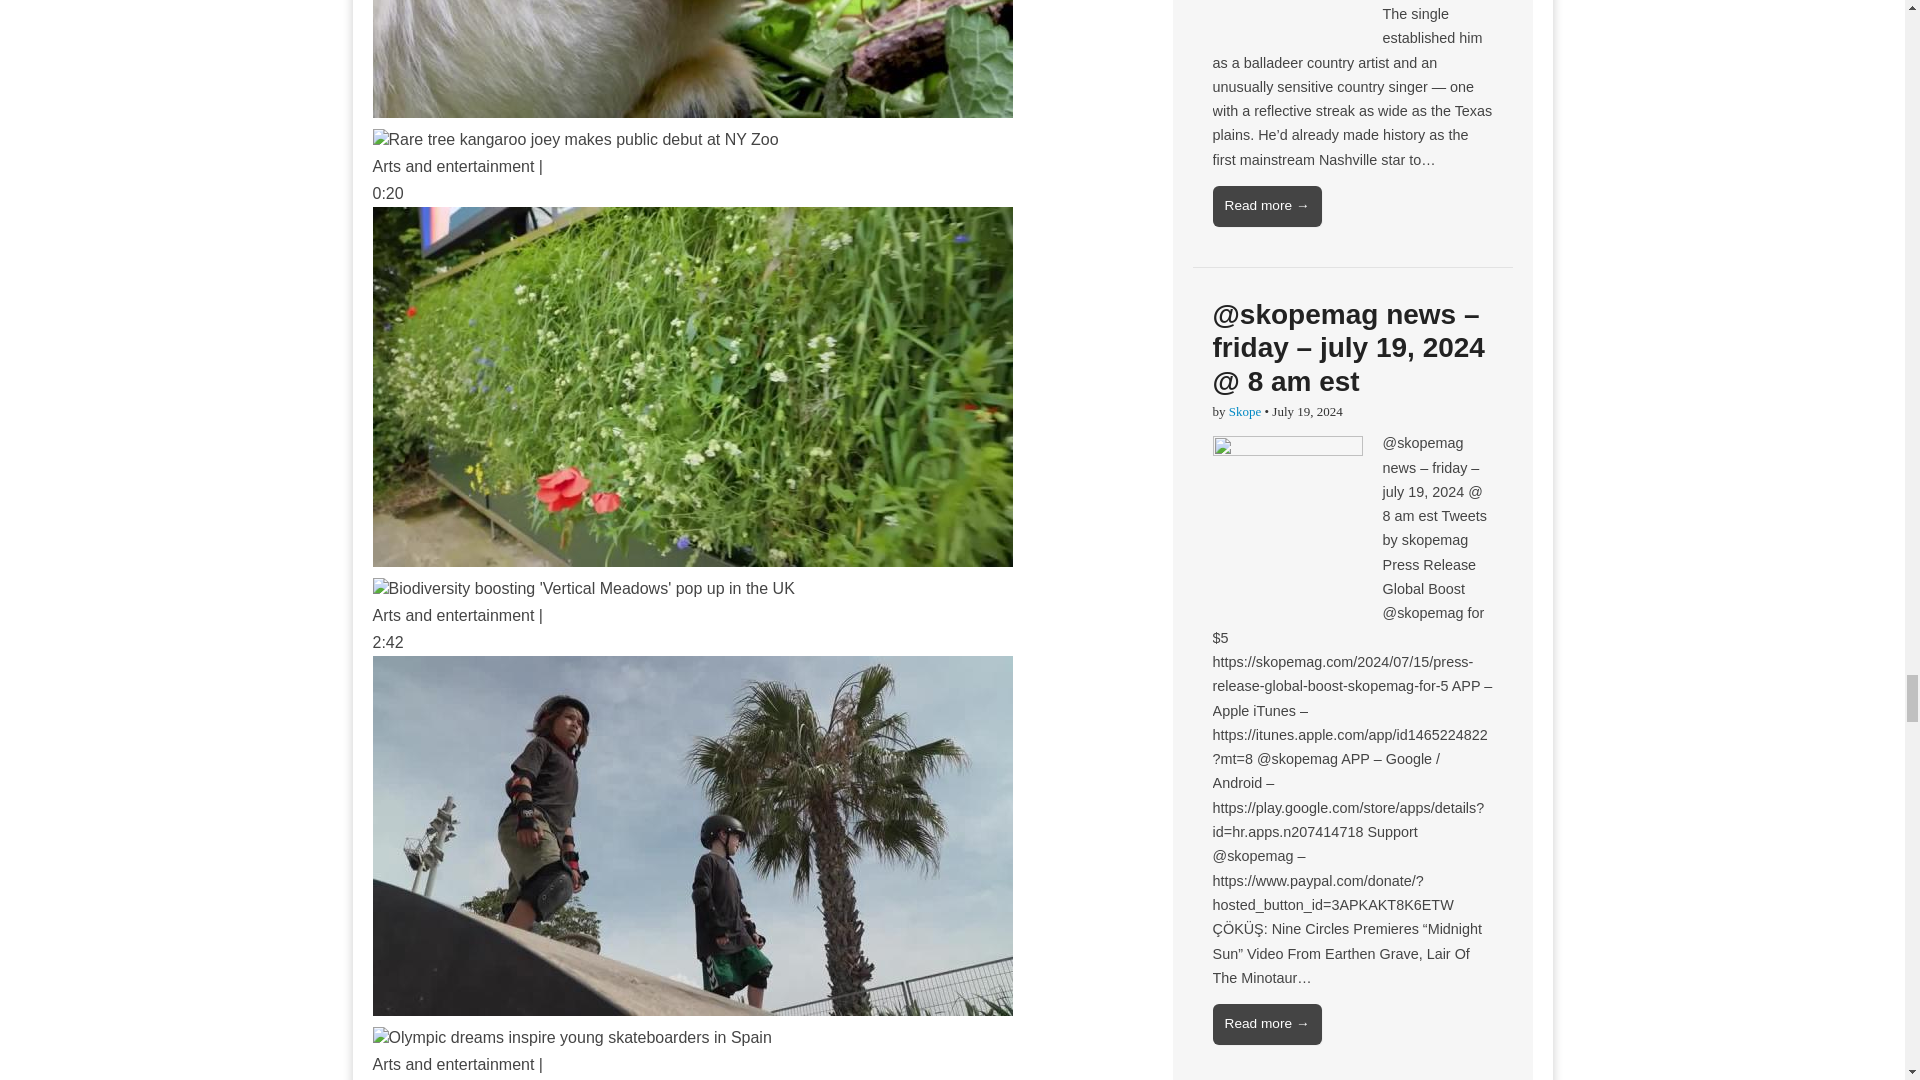 This screenshot has height=1080, width=1920. What do you see at coordinates (1244, 411) in the screenshot?
I see `Posts by Skope` at bounding box center [1244, 411].